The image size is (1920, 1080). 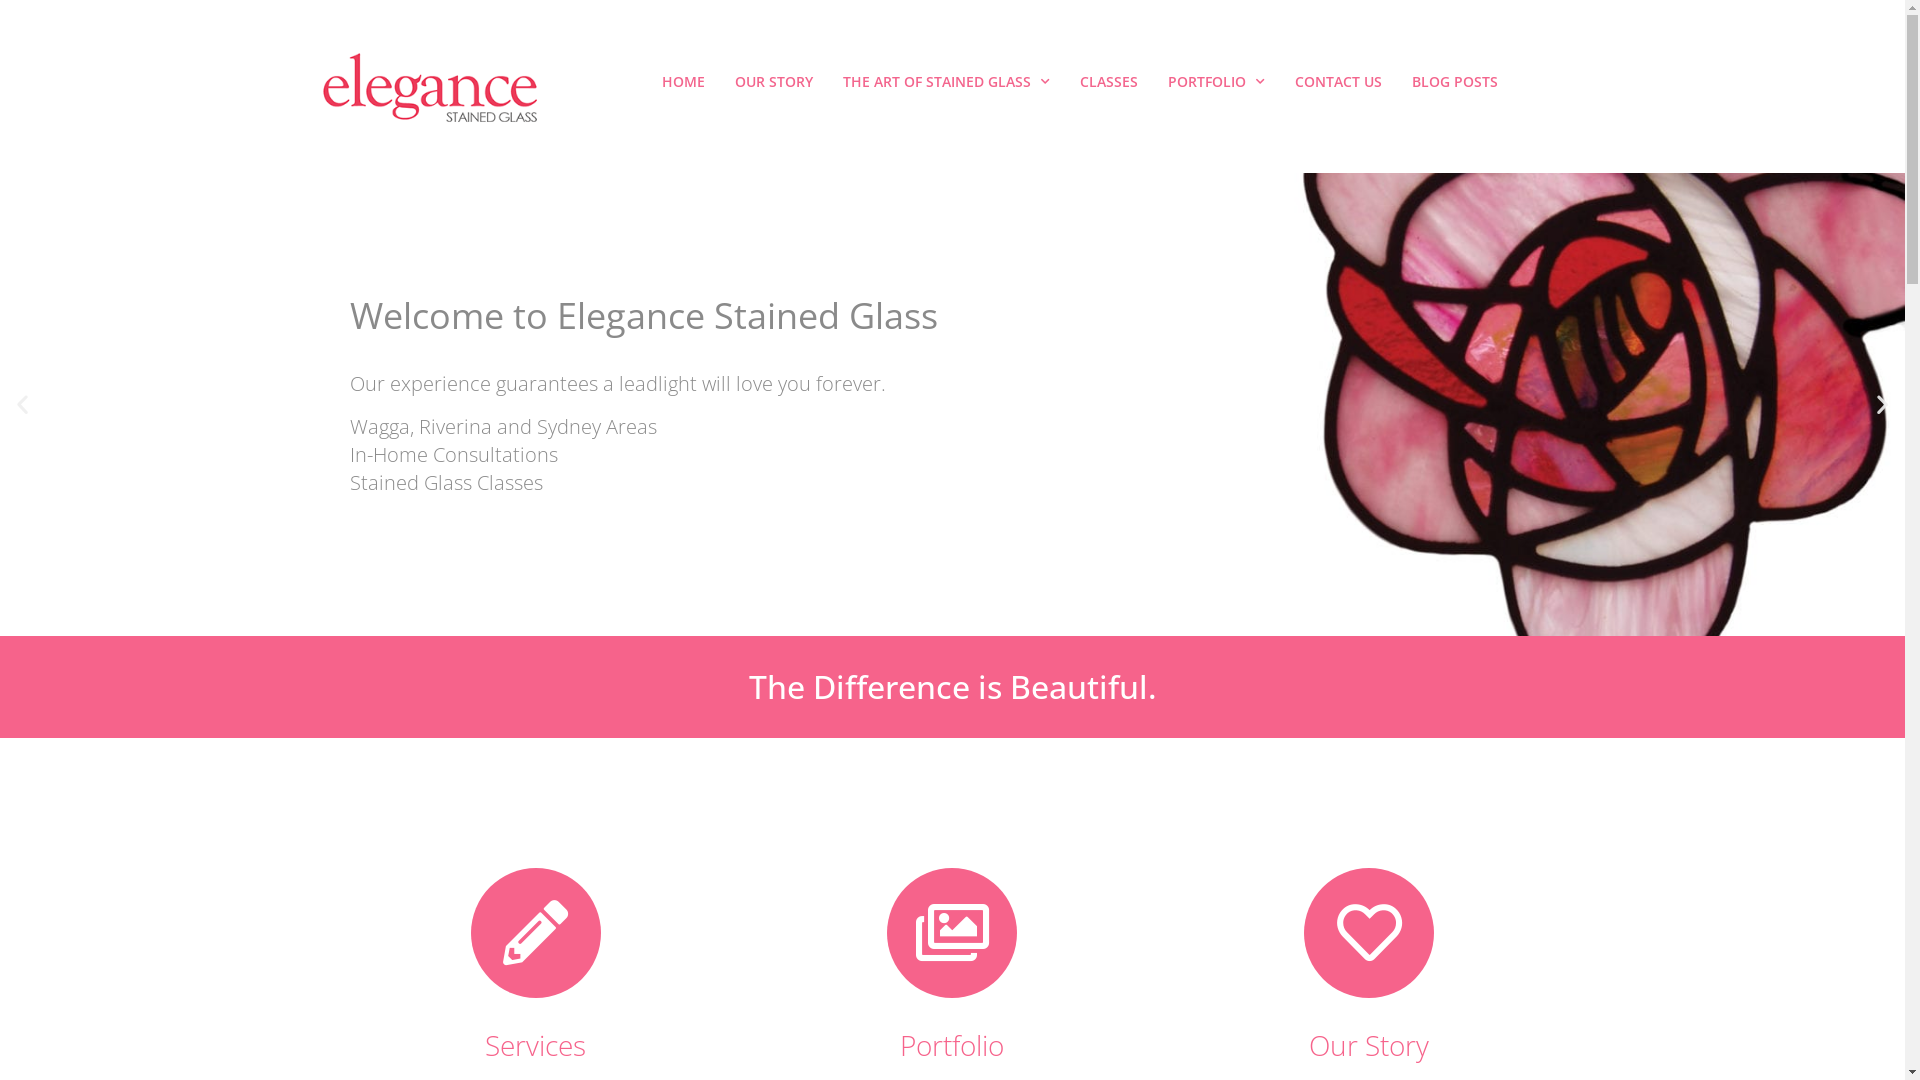 I want to click on Portfolio, so click(x=952, y=1045).